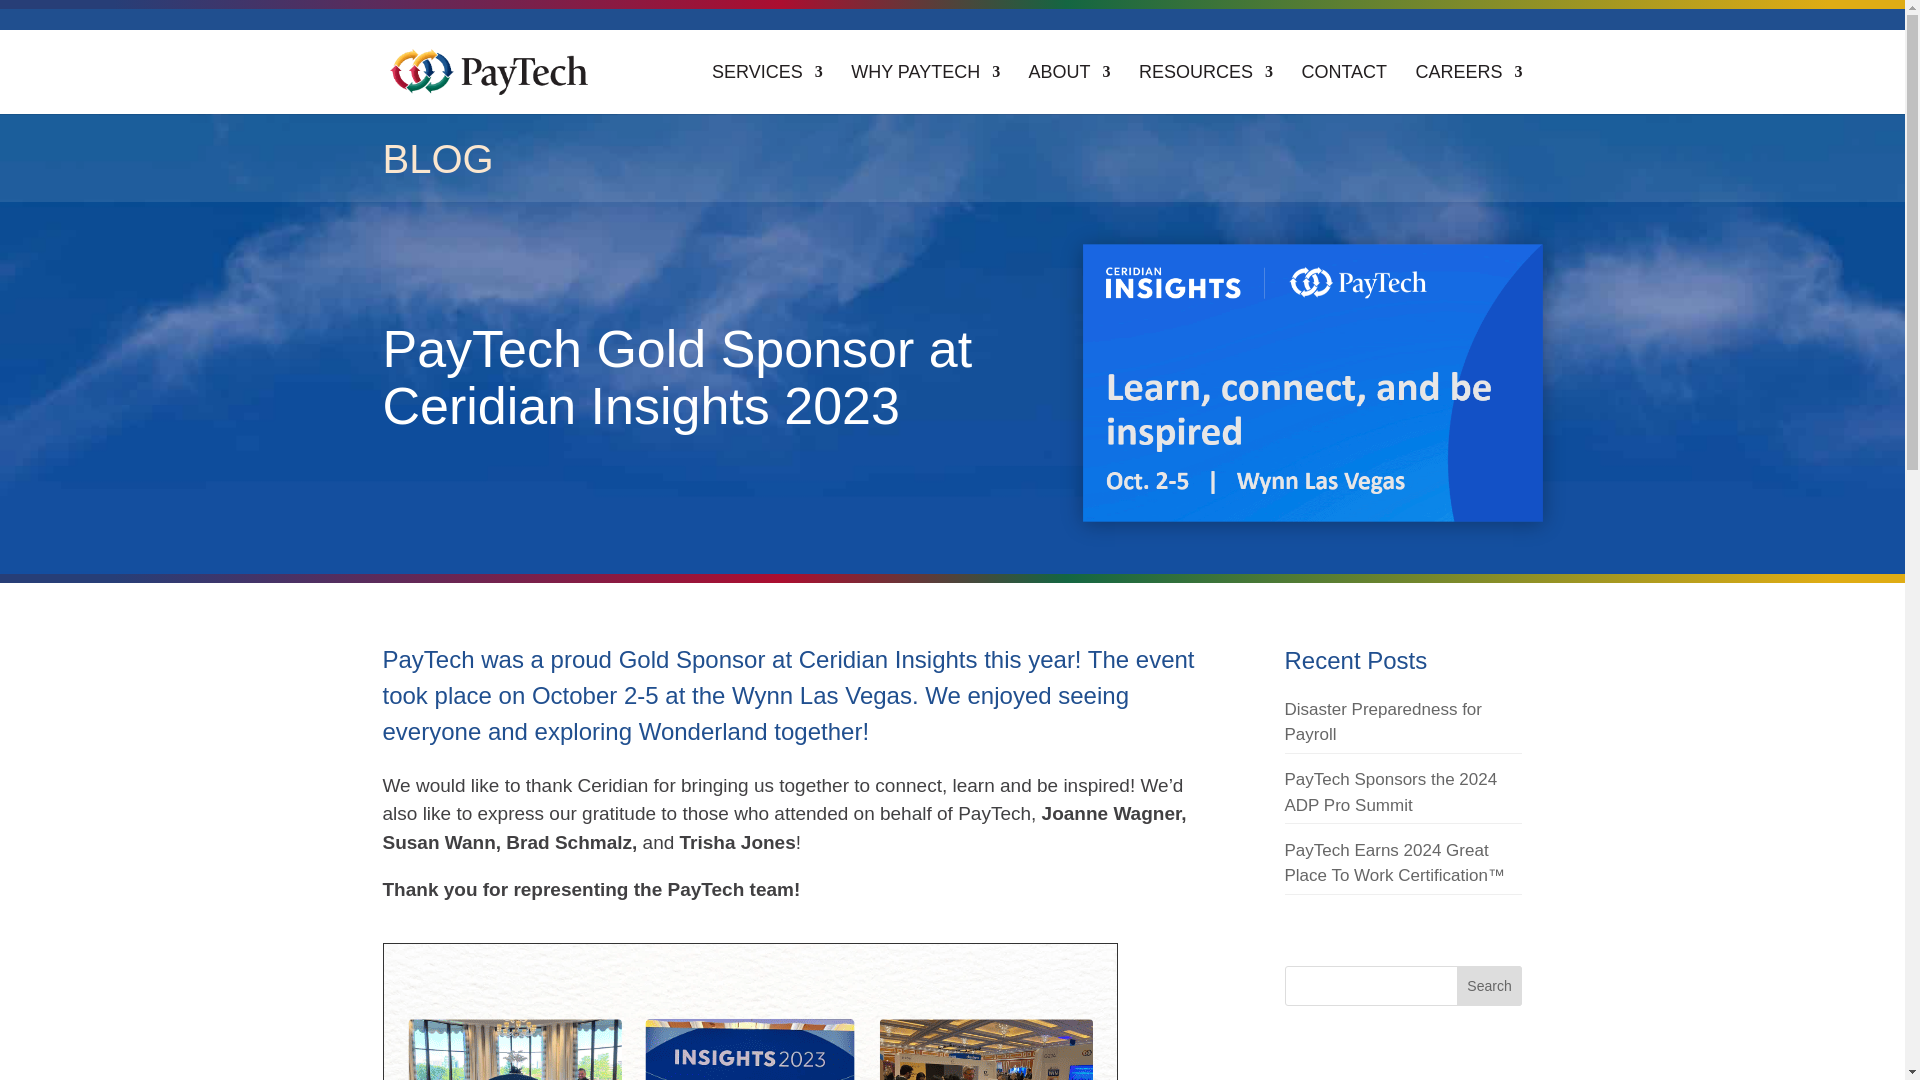 The width and height of the screenshot is (1920, 1080). Describe the element at coordinates (1205, 89) in the screenshot. I see `RESOURCES` at that location.